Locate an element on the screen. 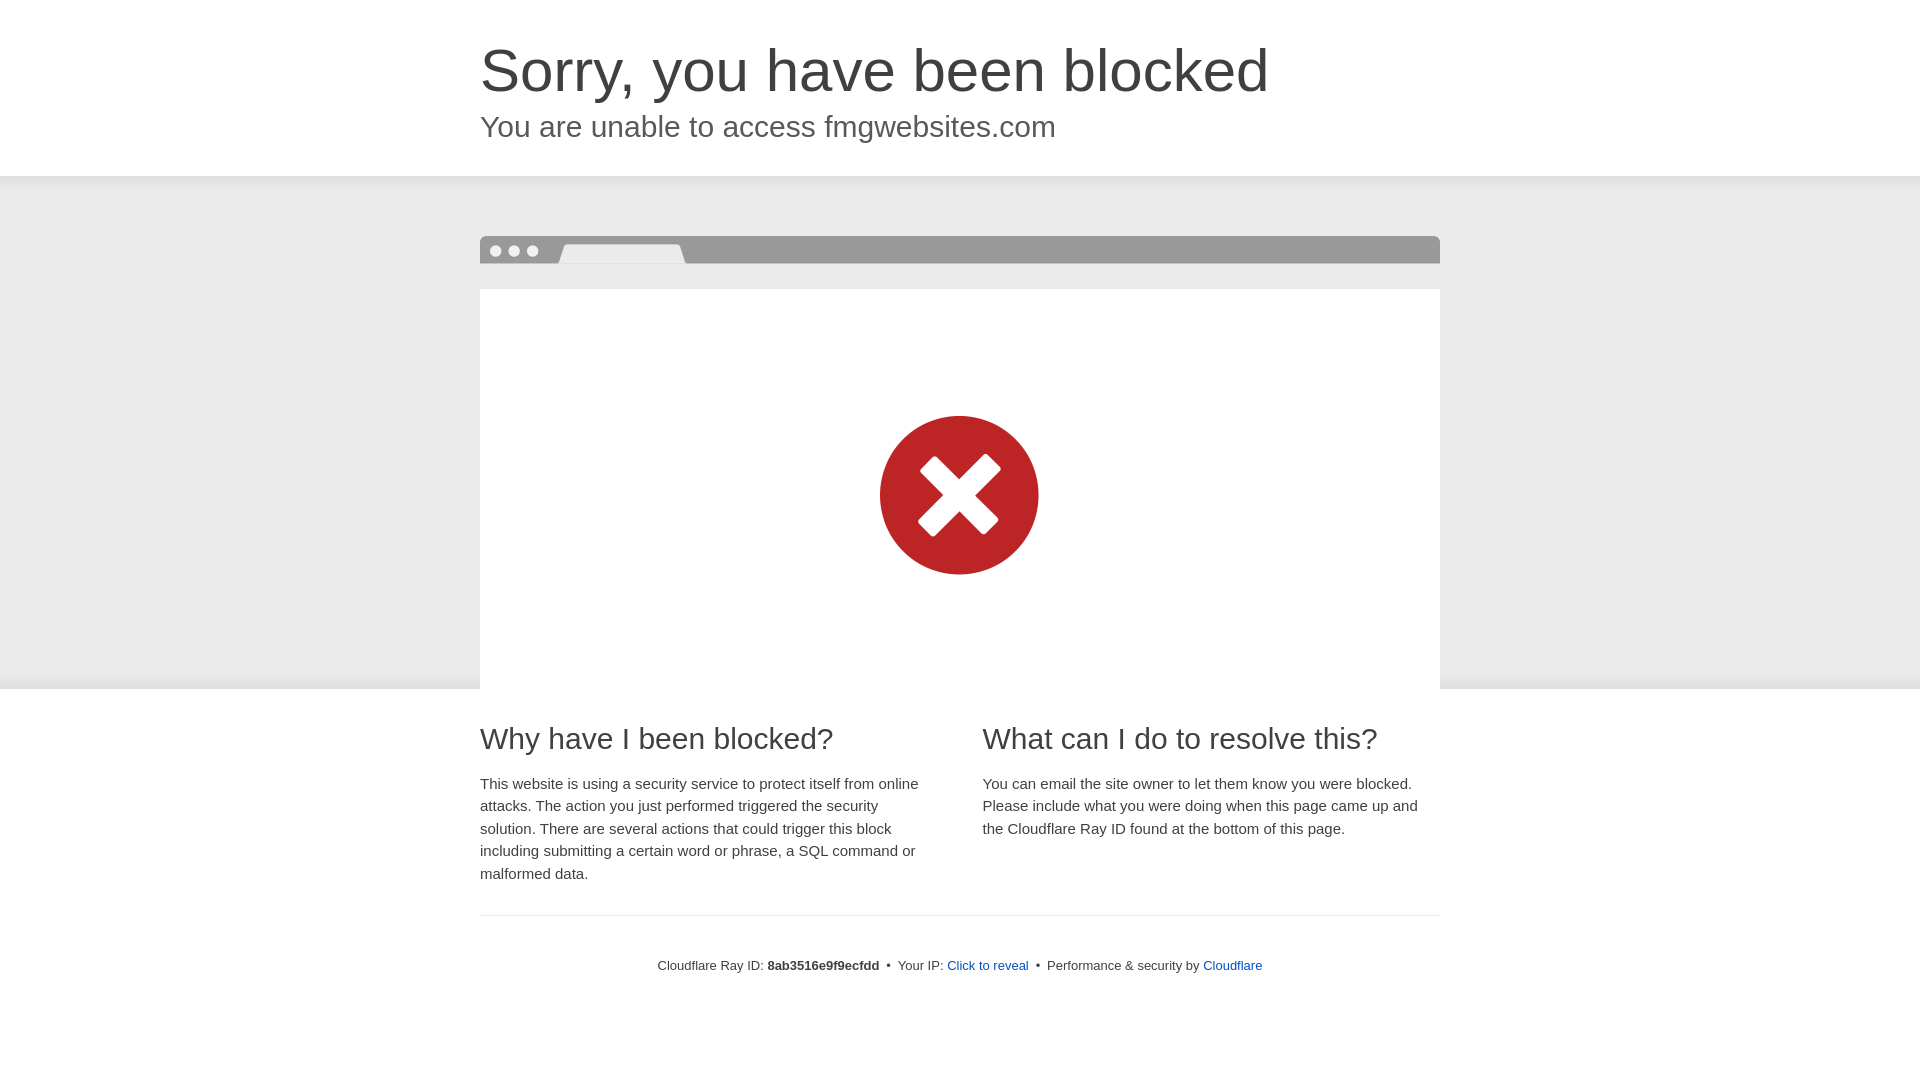  Cloudflare is located at coordinates (1232, 965).